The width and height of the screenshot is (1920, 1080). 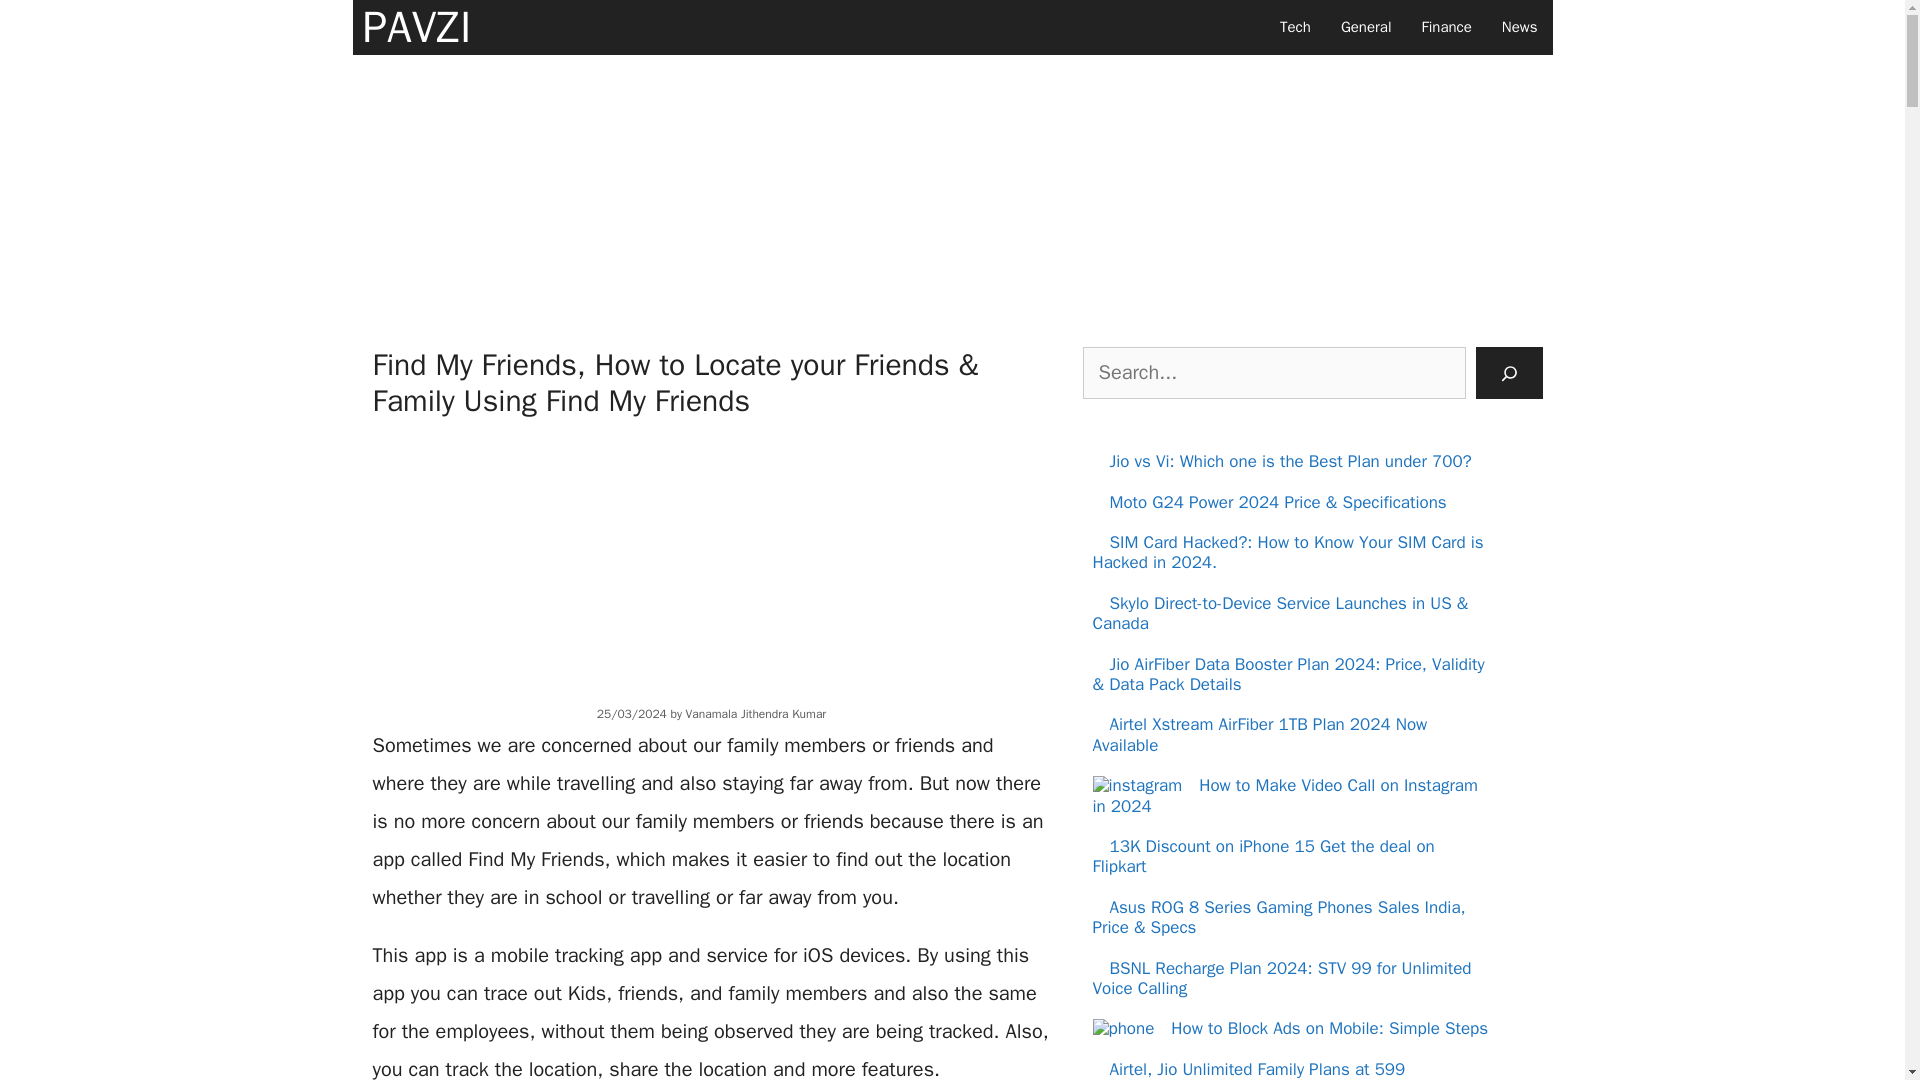 I want to click on Vanamala Jithendra Kumar, so click(x=756, y=714).